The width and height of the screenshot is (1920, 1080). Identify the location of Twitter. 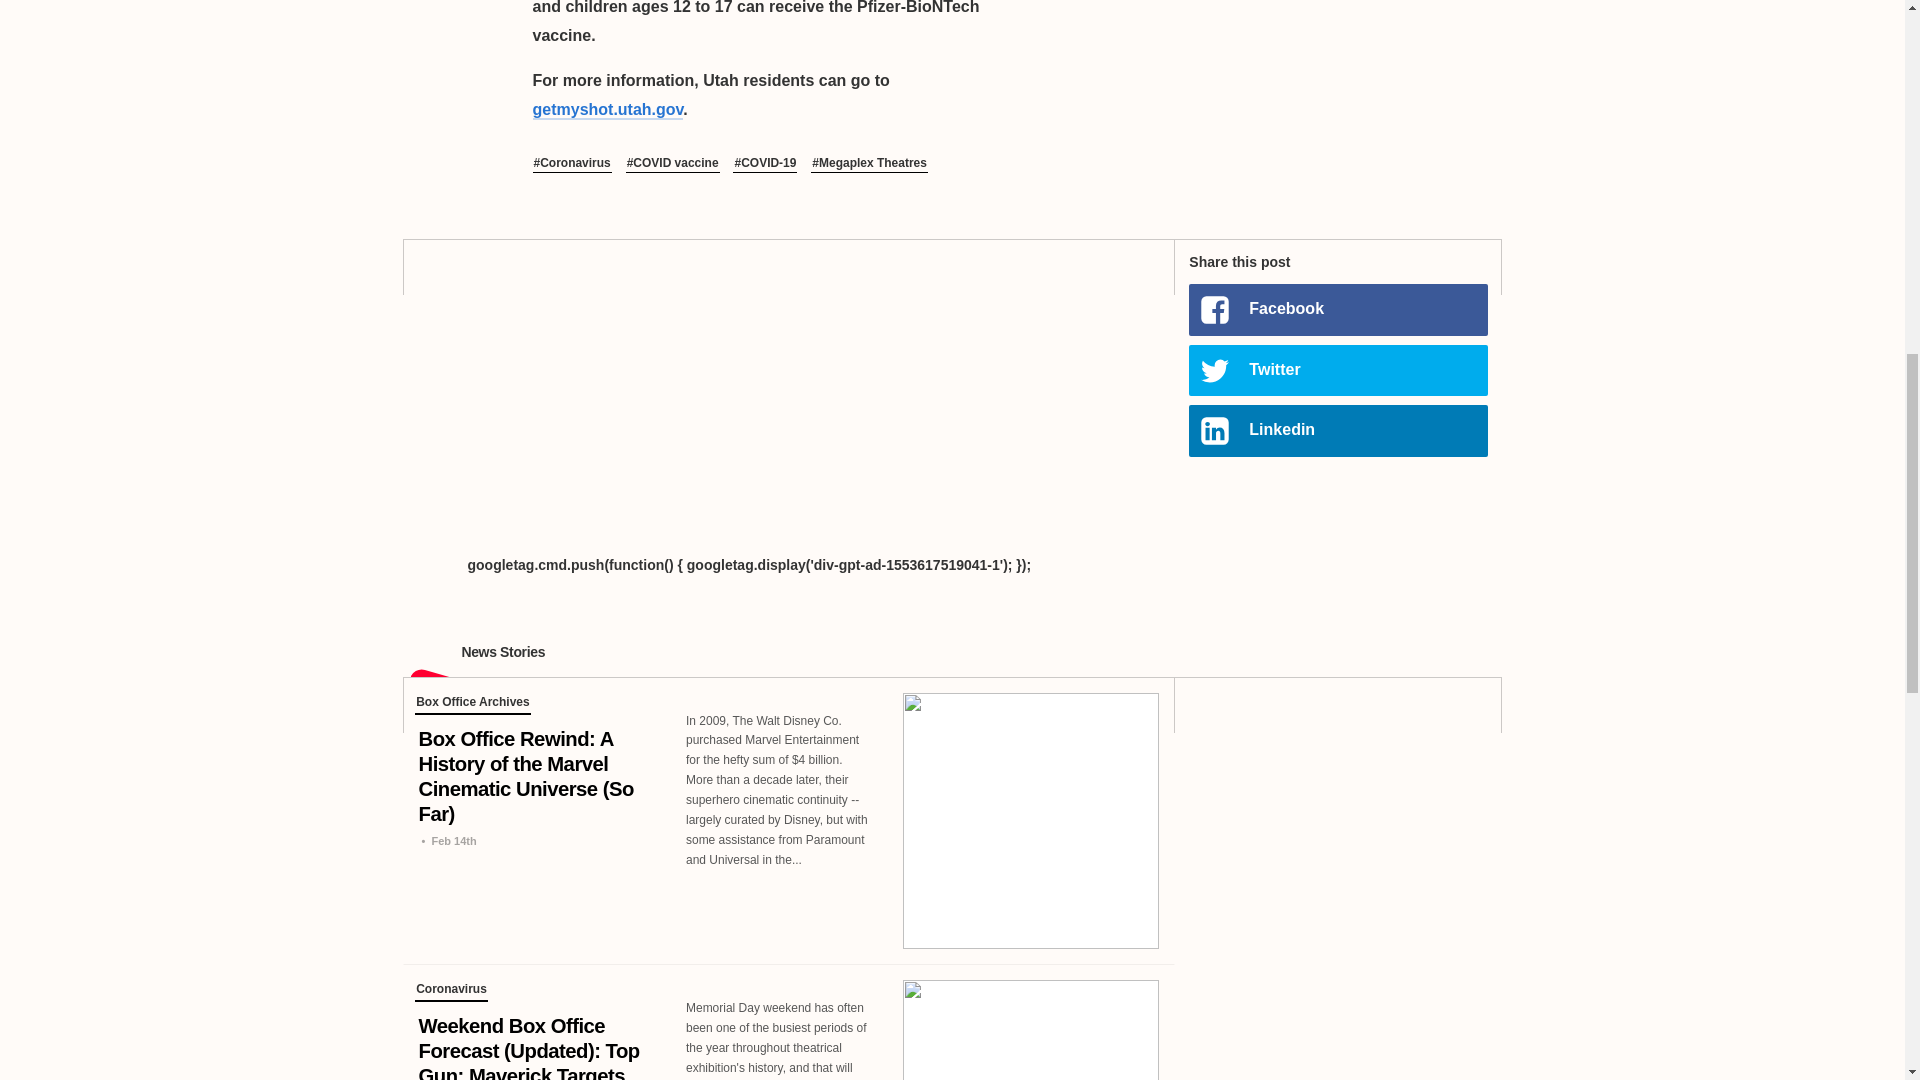
(1337, 370).